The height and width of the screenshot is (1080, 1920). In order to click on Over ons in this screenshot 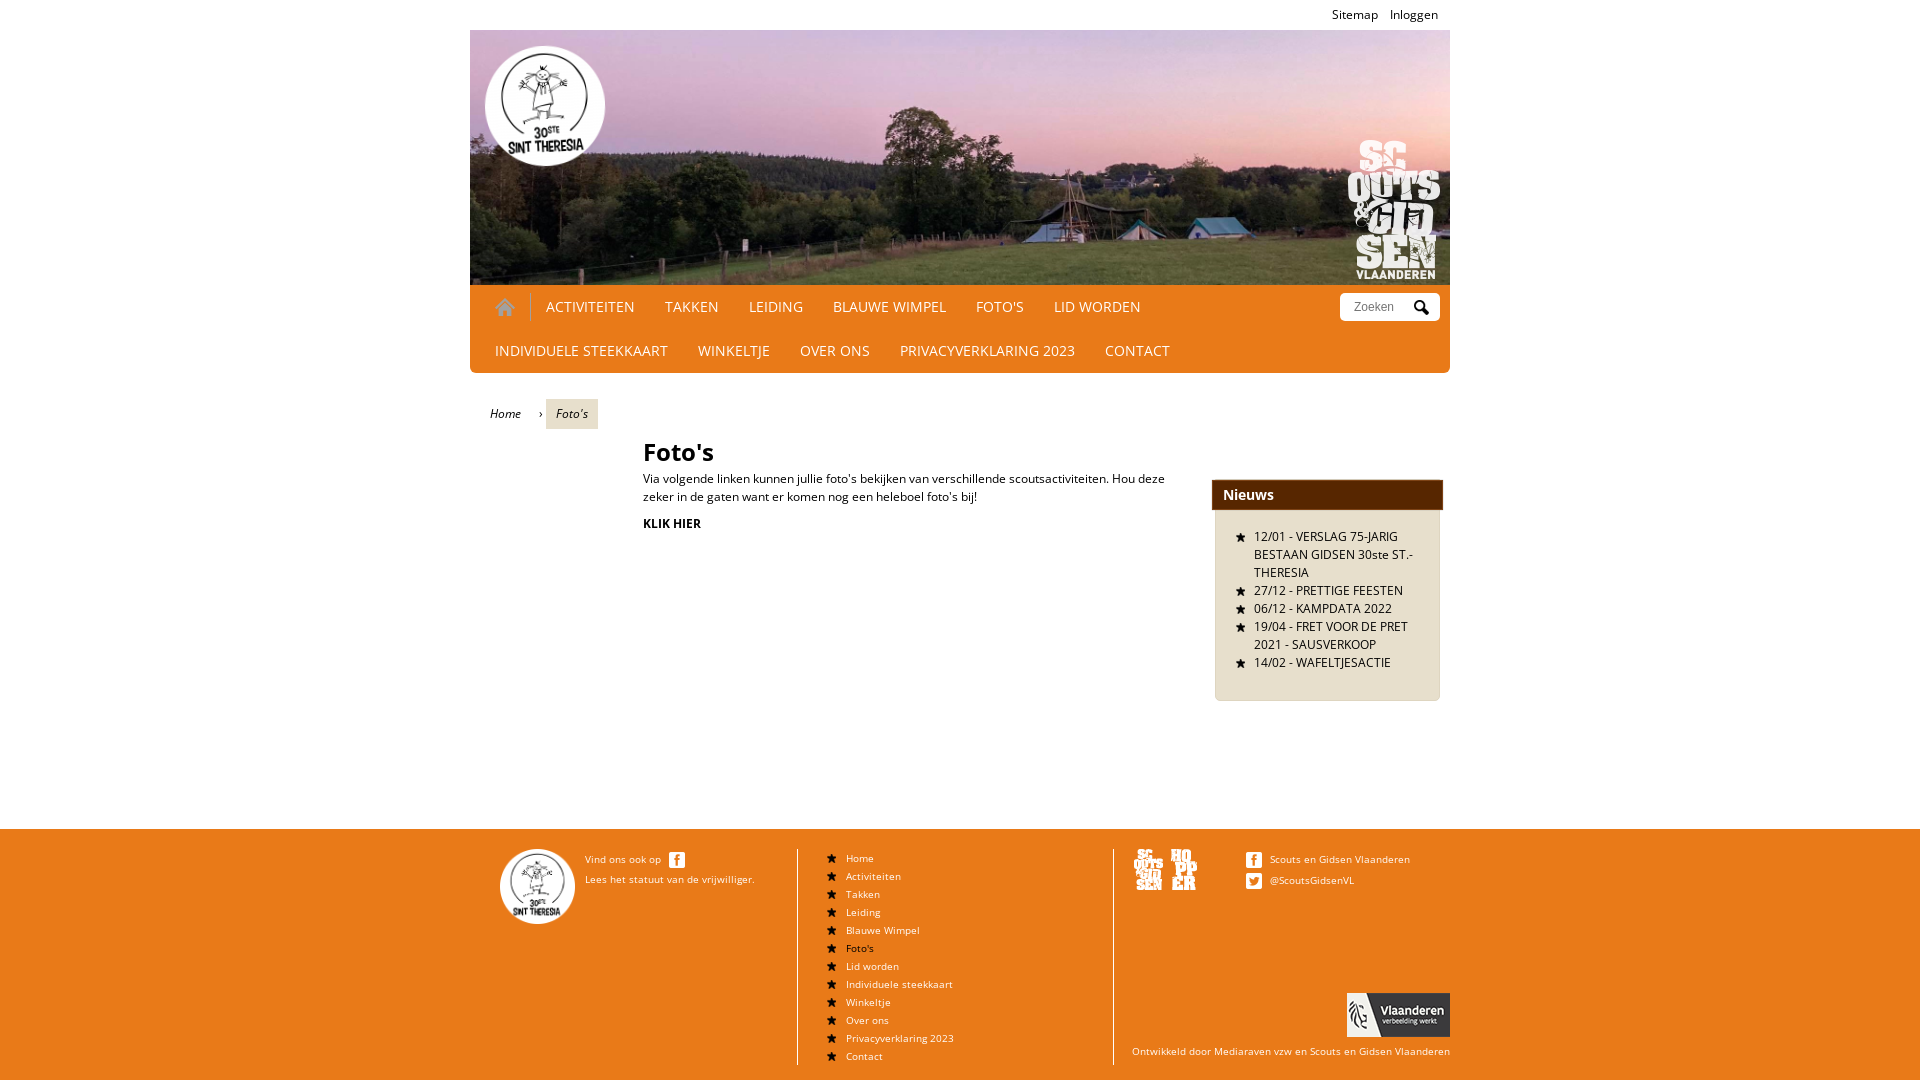, I will do `click(868, 1020)`.